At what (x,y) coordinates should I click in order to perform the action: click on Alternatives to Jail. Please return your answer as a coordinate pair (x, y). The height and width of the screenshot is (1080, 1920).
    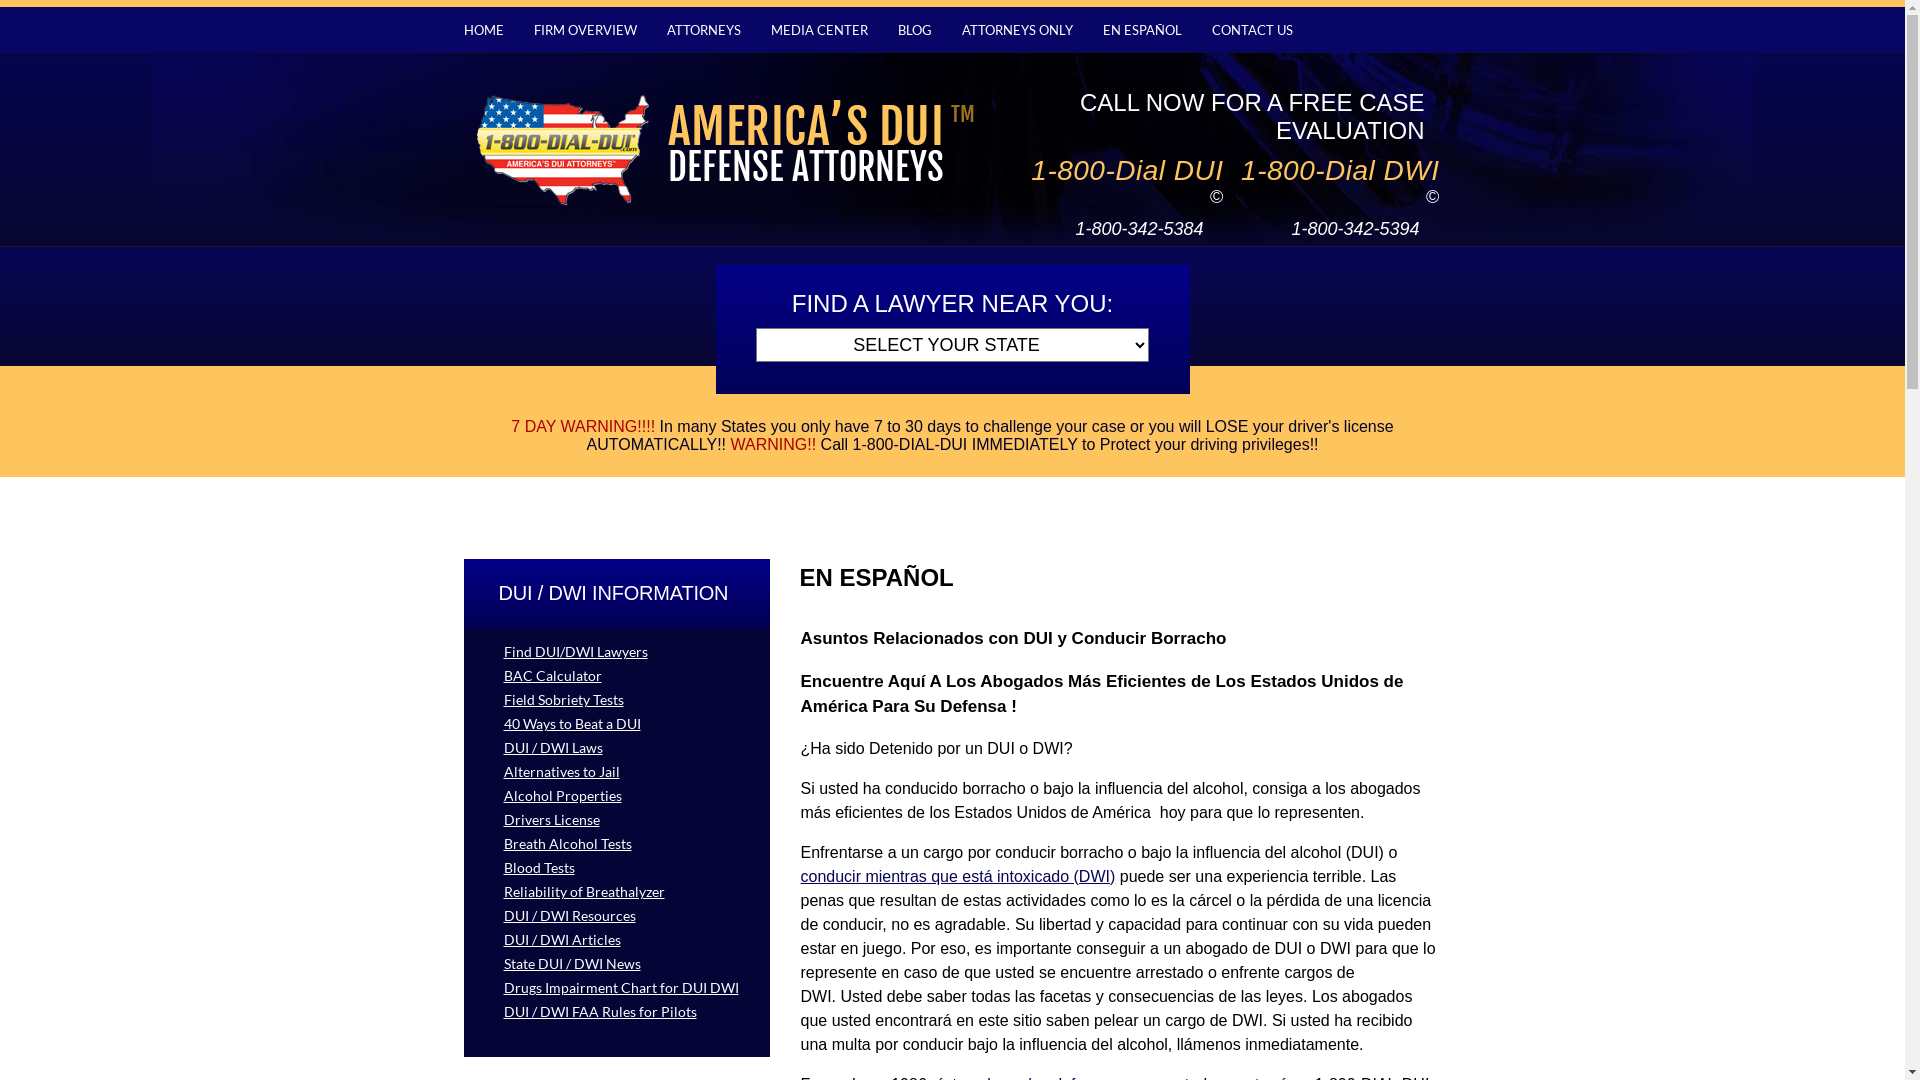
    Looking at the image, I should click on (617, 772).